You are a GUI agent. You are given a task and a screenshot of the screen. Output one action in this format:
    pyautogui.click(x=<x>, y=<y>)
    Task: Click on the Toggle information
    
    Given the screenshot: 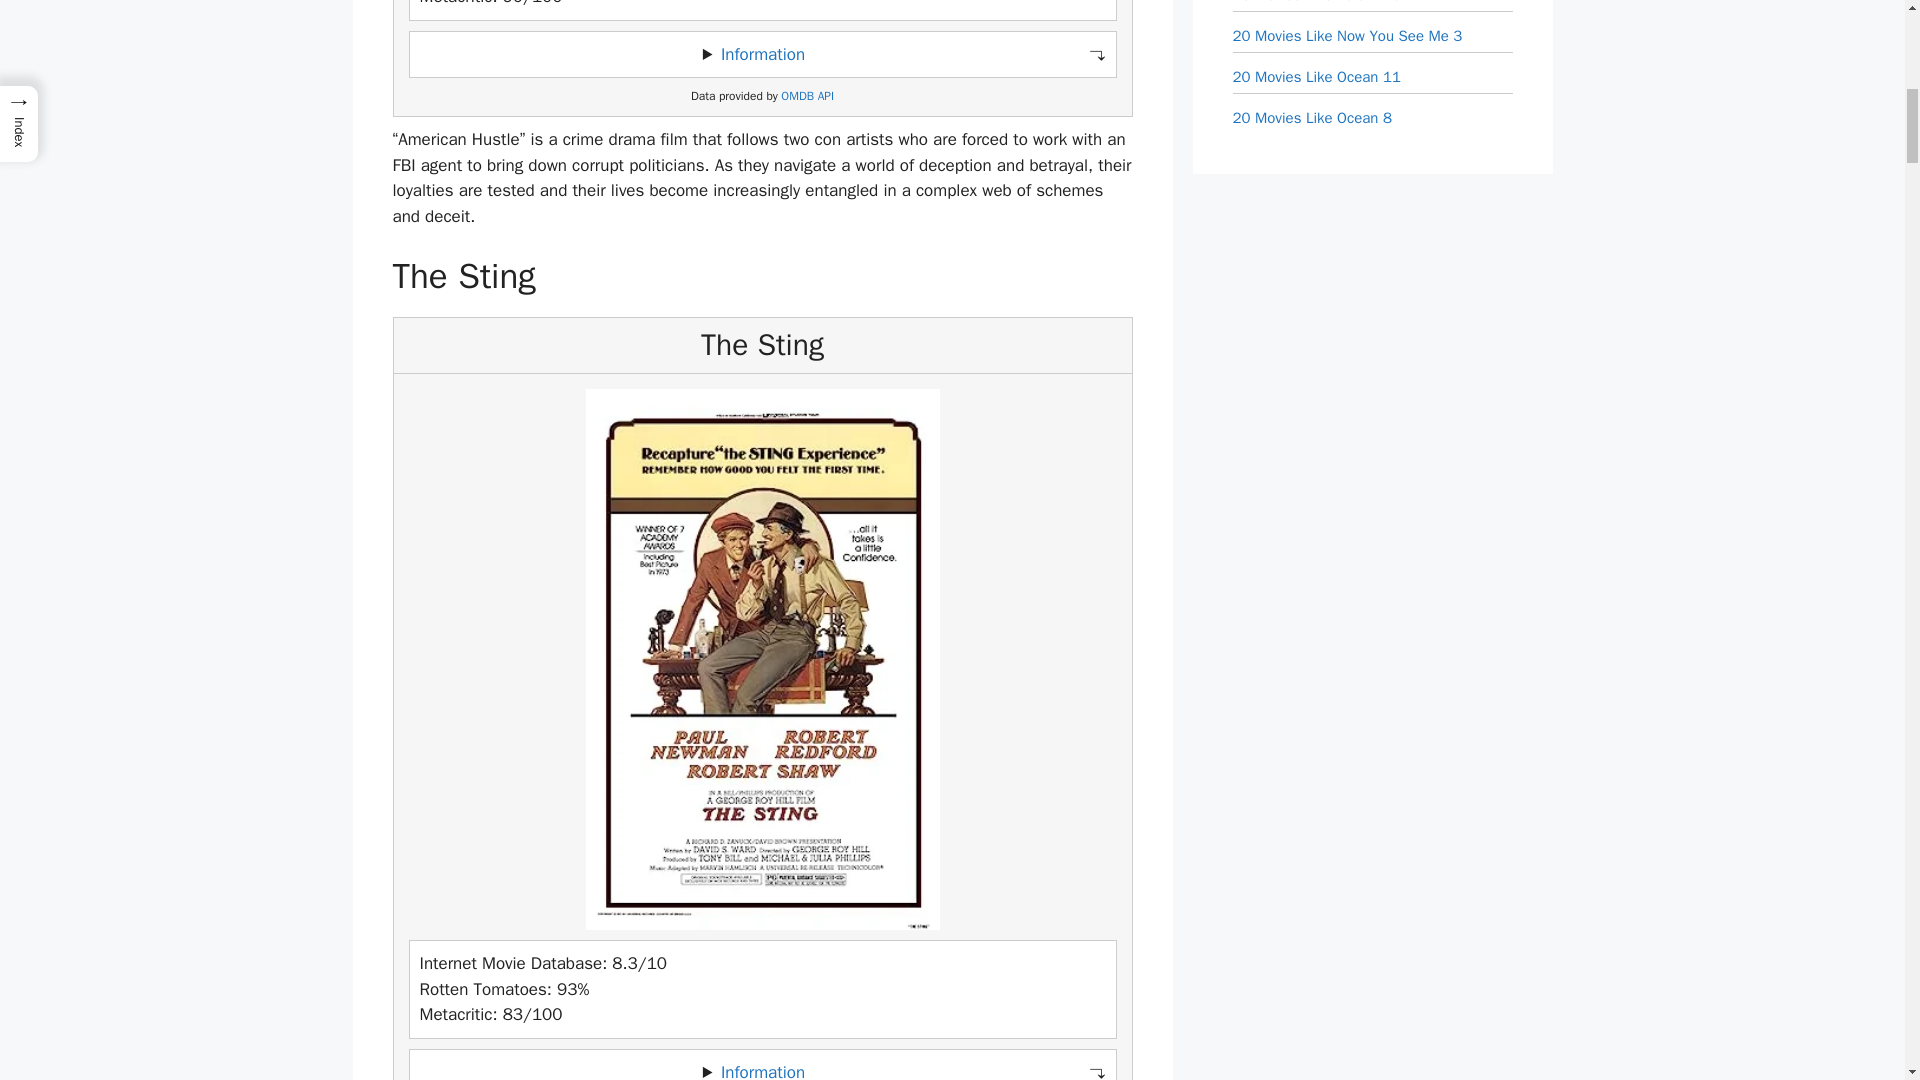 What is the action you would take?
    pyautogui.click(x=762, y=54)
    